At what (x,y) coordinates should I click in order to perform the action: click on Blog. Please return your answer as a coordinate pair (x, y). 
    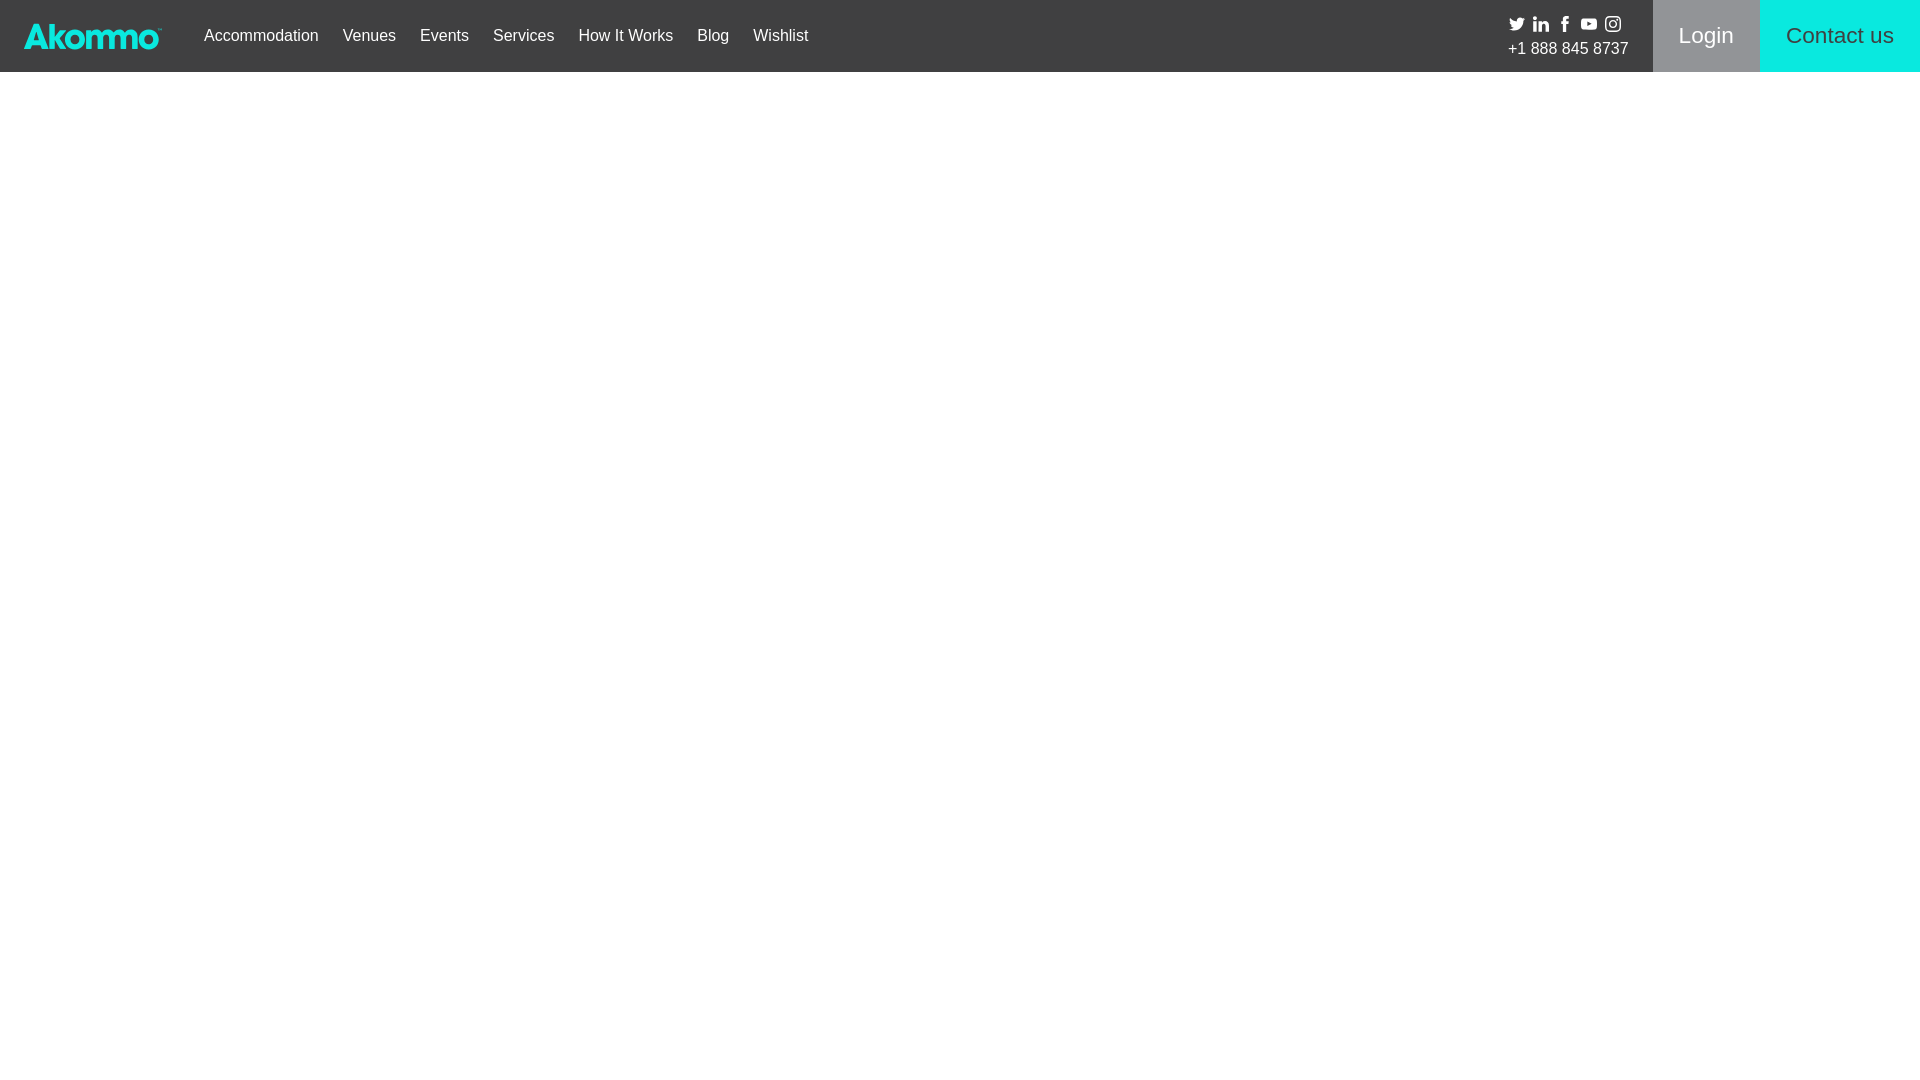
    Looking at the image, I should click on (713, 35).